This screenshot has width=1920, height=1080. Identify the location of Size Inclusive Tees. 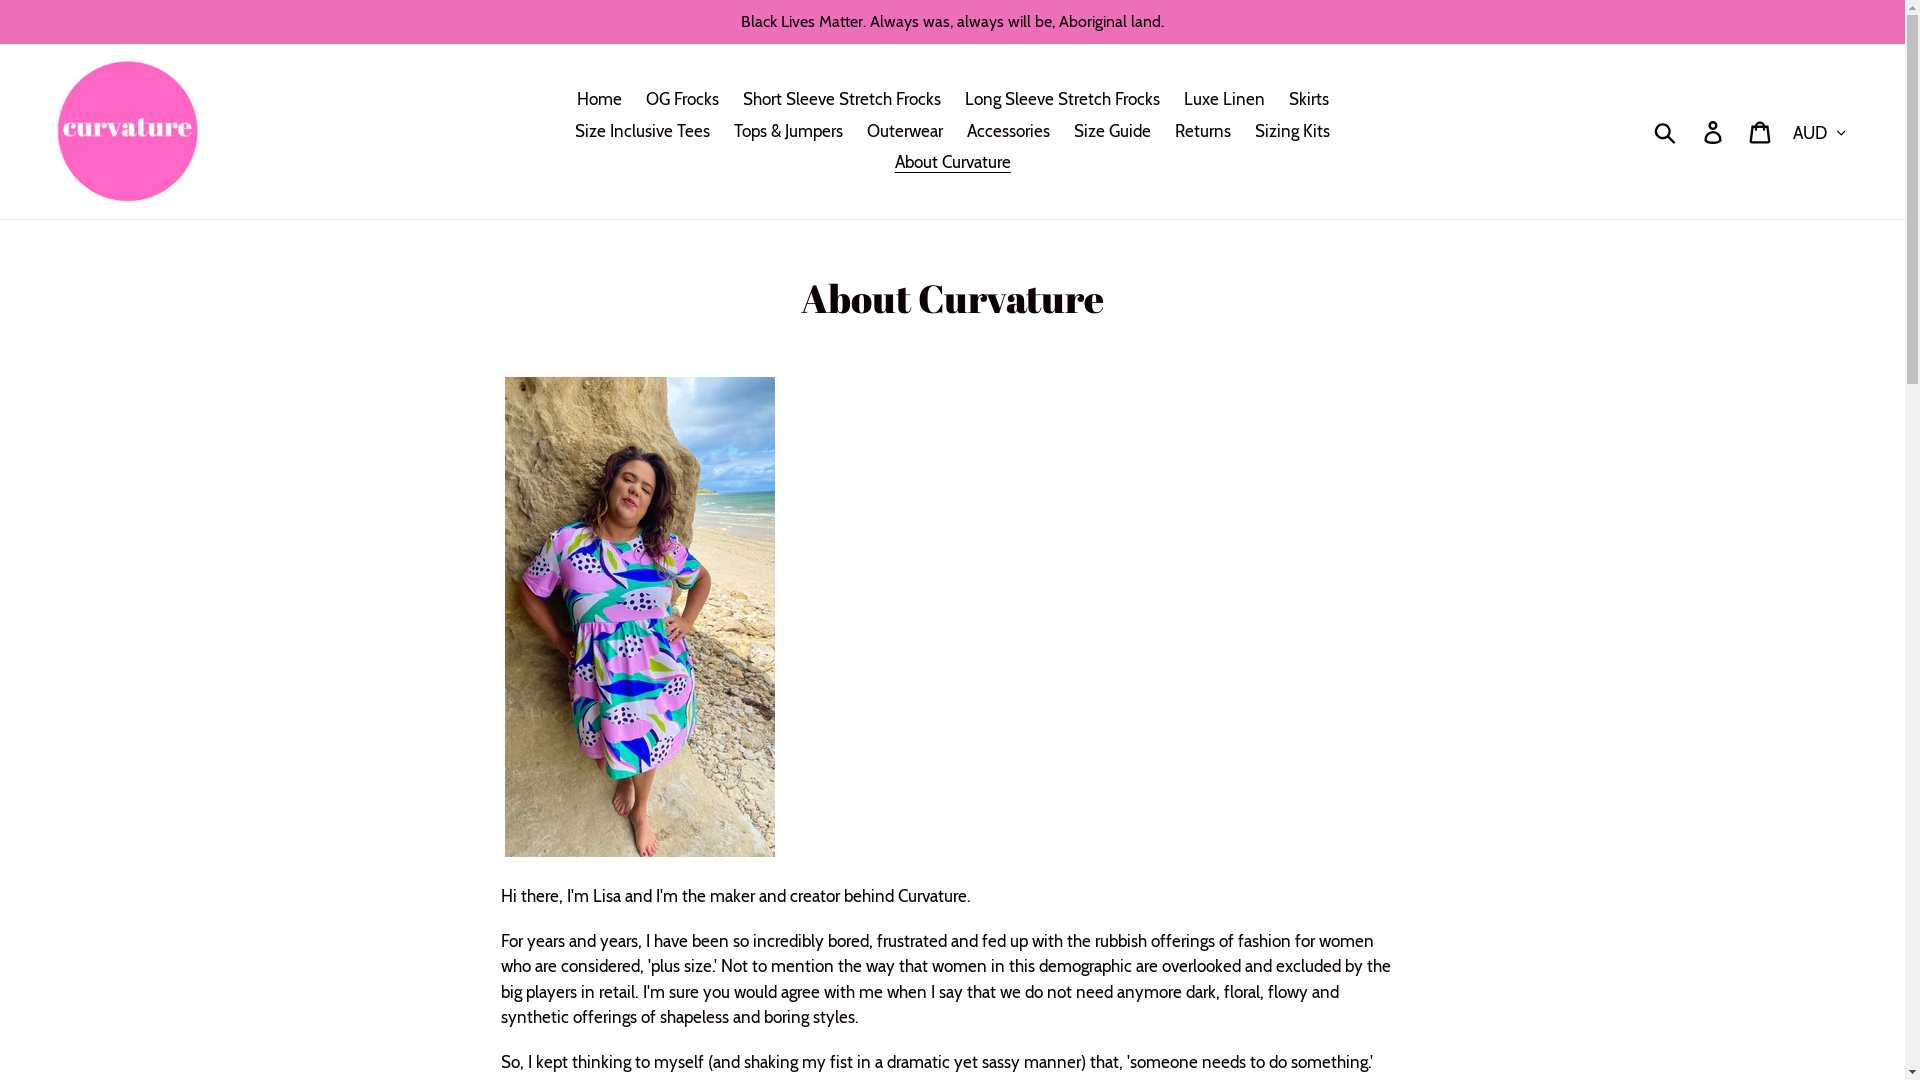
(642, 132).